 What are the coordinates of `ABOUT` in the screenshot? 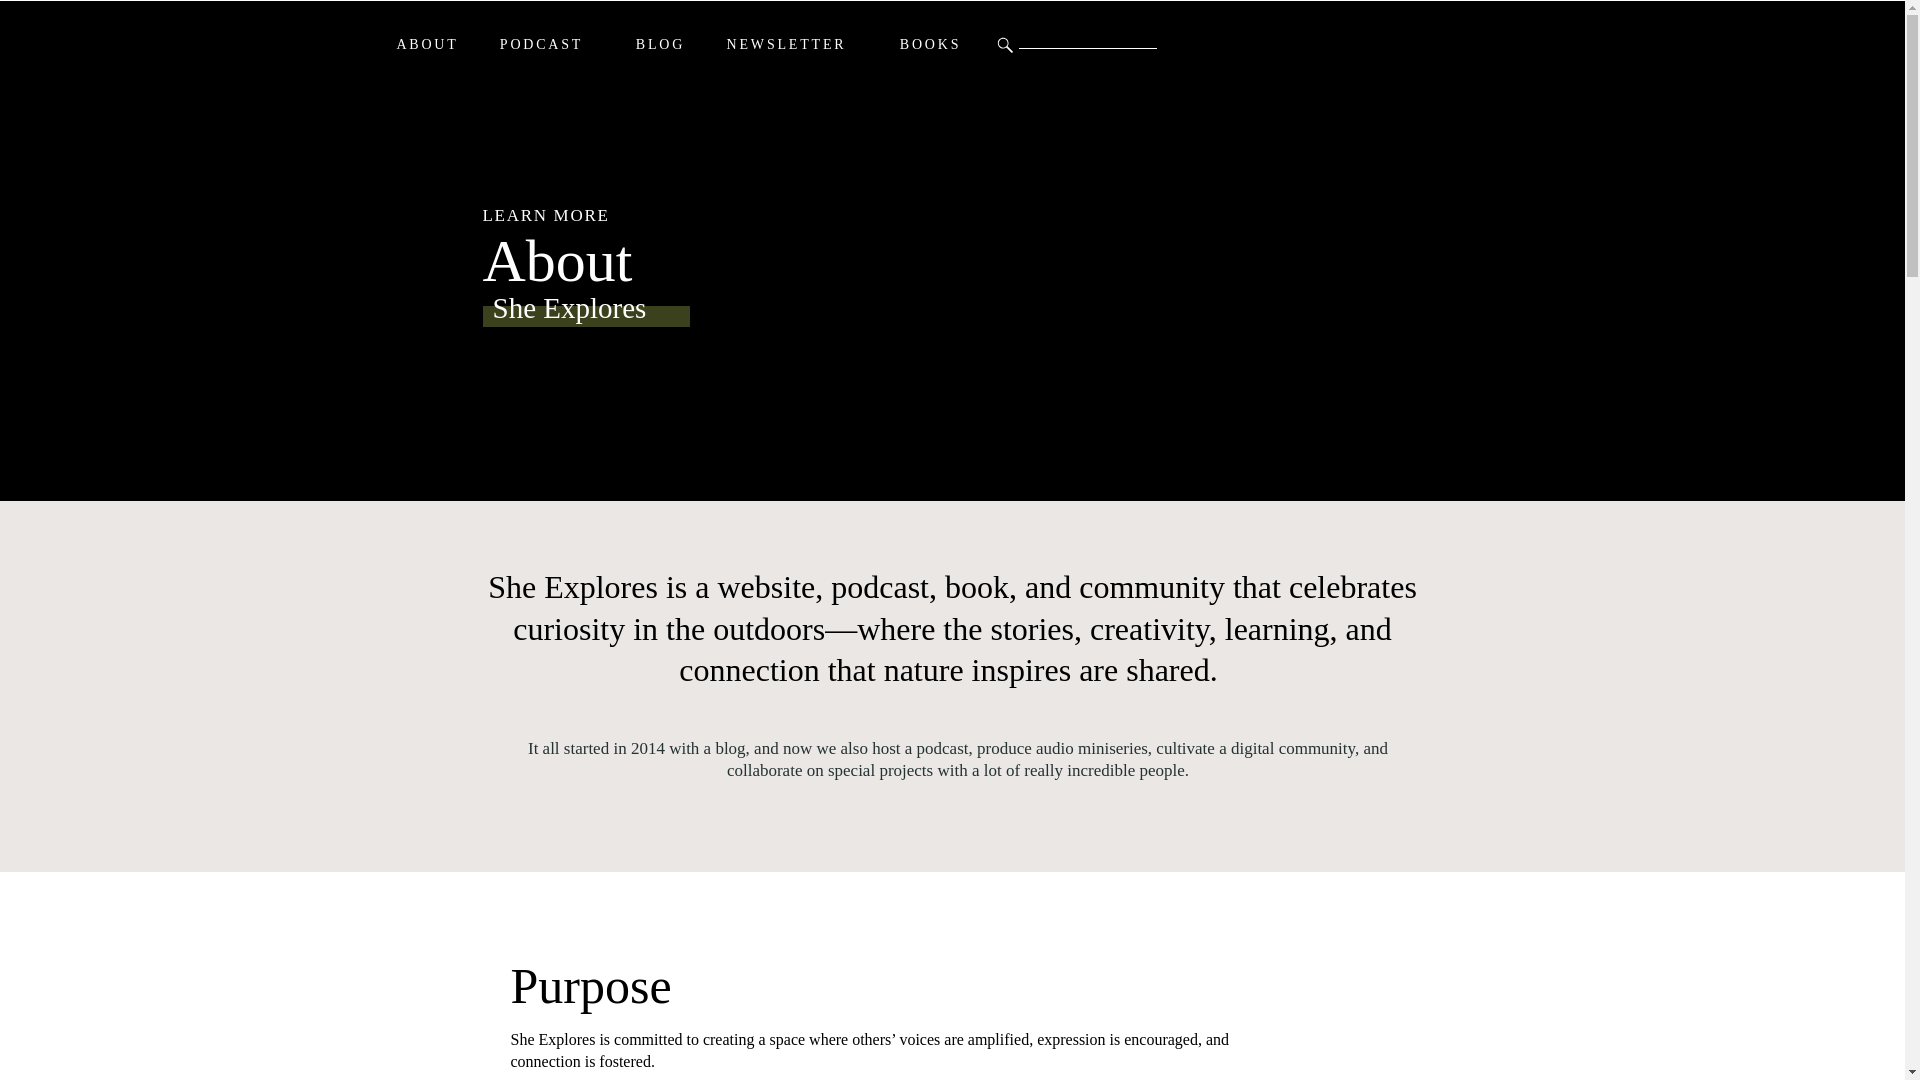 It's located at (428, 45).